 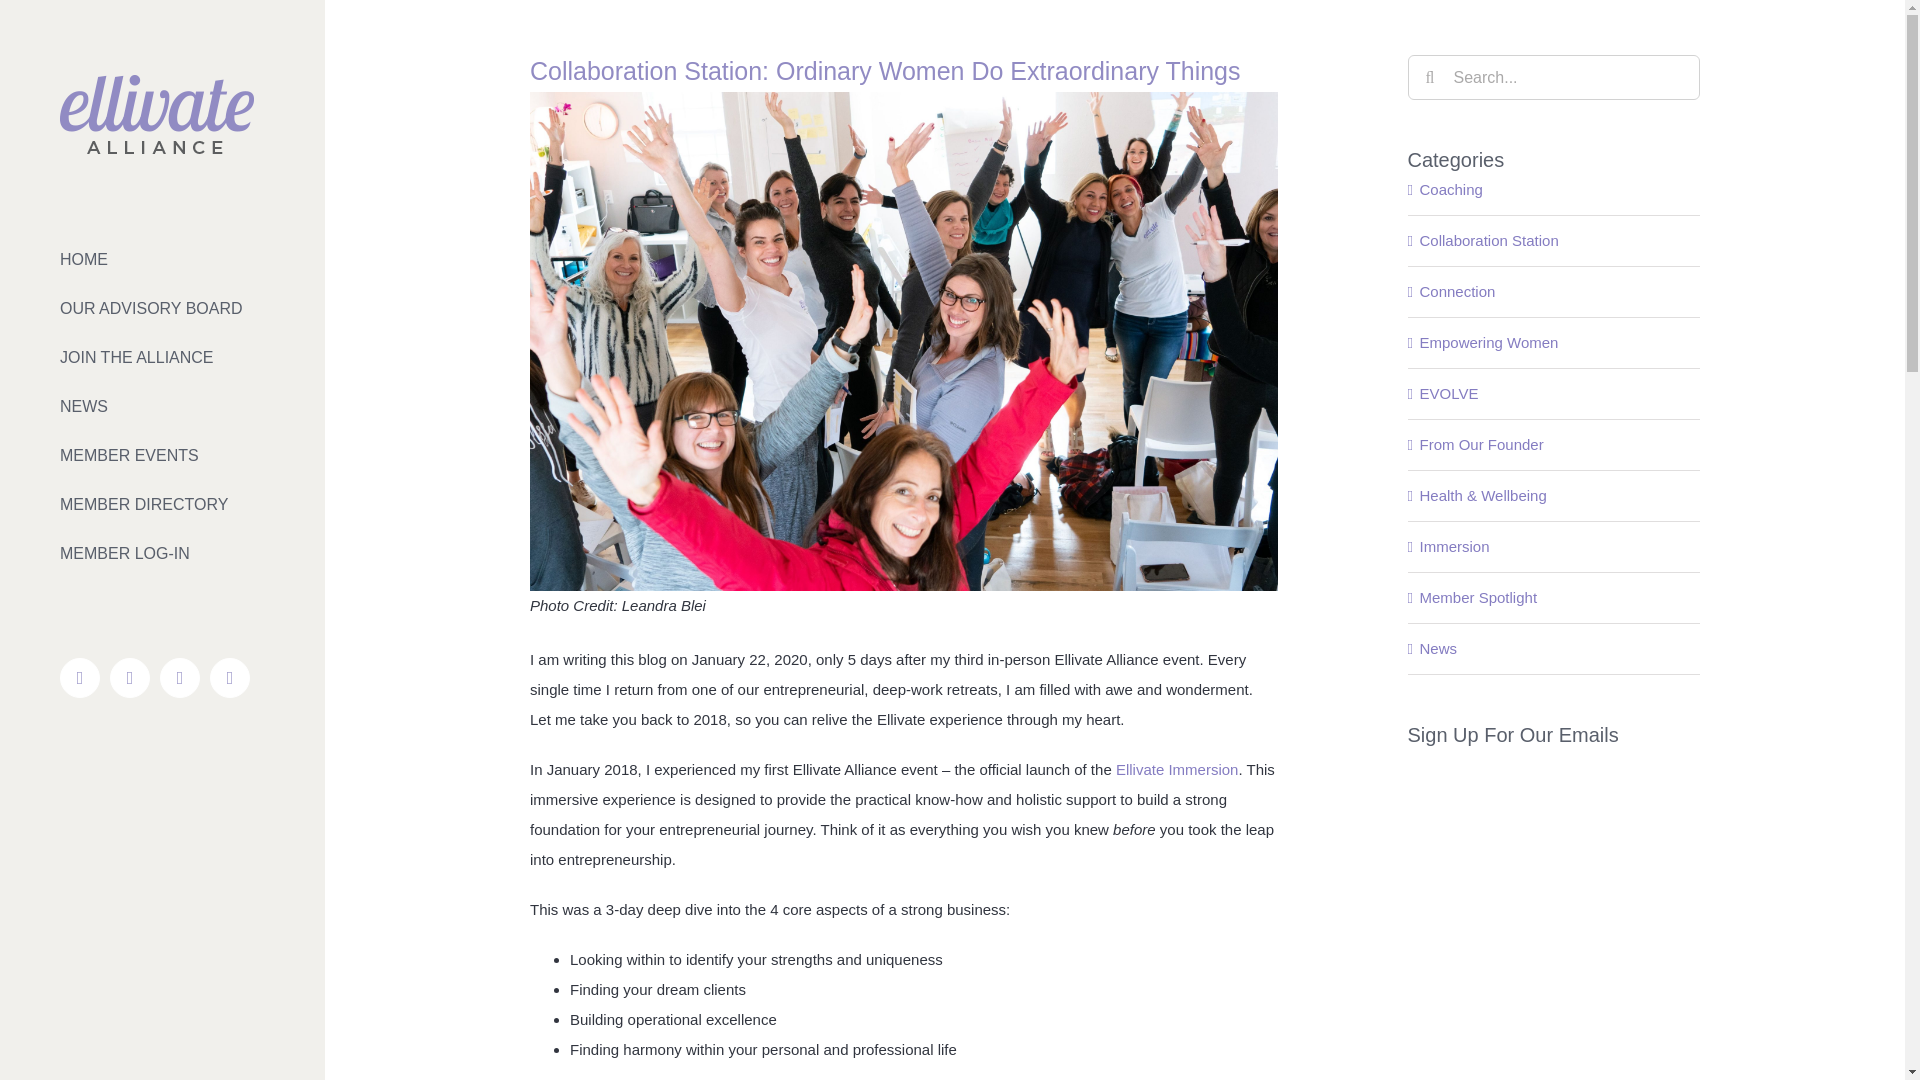 What do you see at coordinates (162, 553) in the screenshot?
I see `MEMBER LOG-IN` at bounding box center [162, 553].